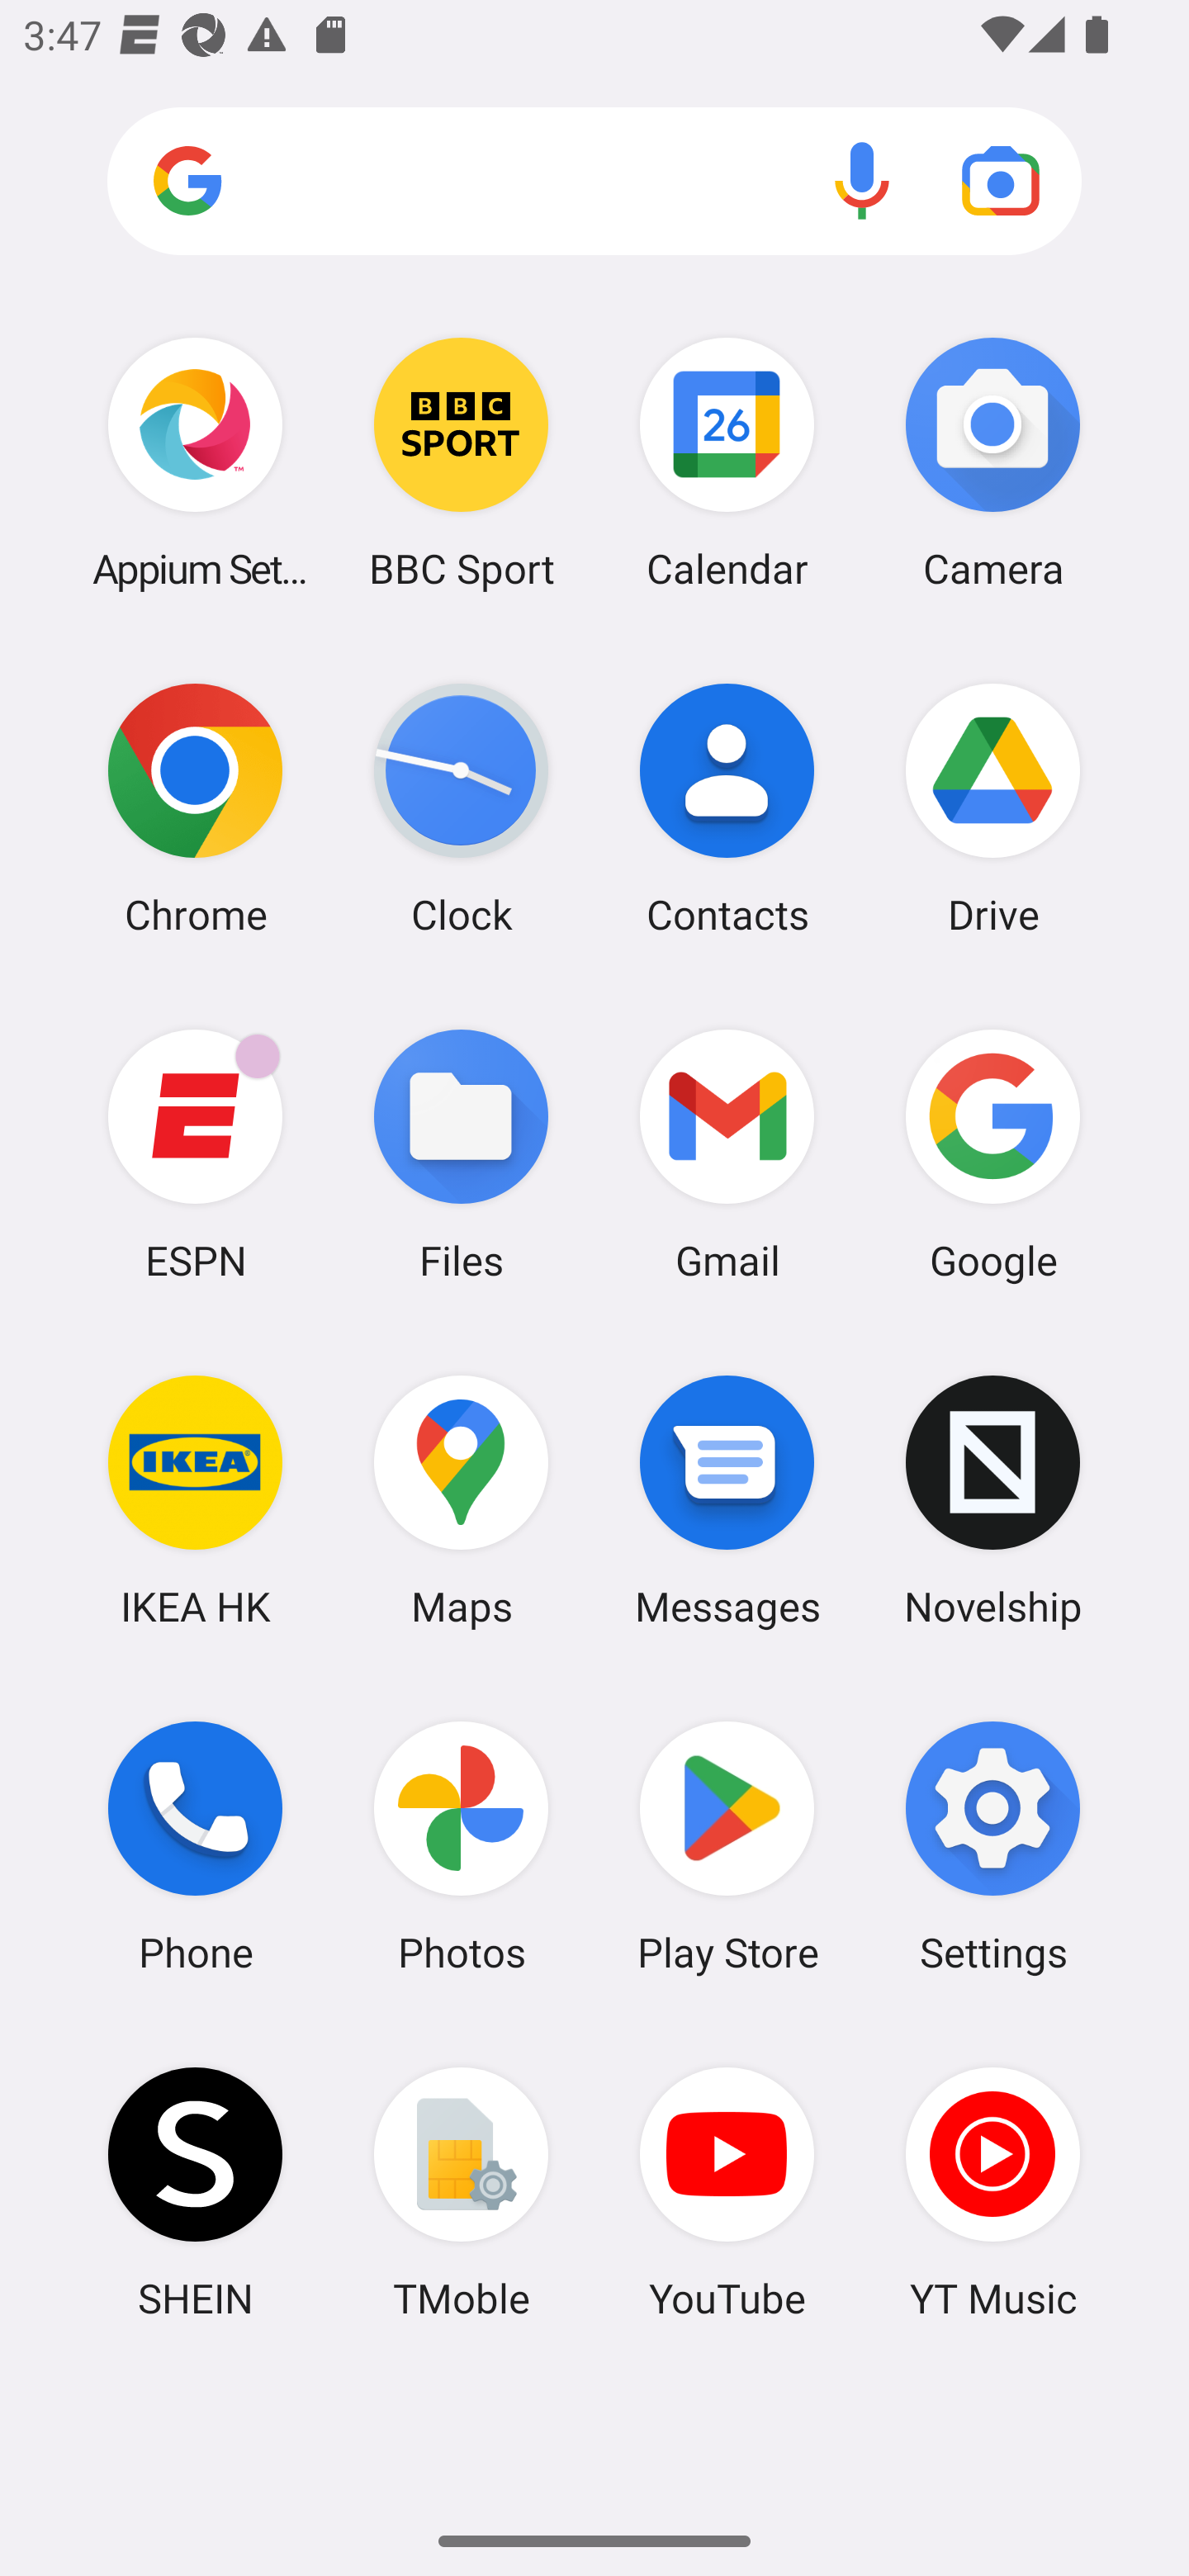 The image size is (1189, 2576). What do you see at coordinates (461, 462) in the screenshot?
I see `BBC Sport` at bounding box center [461, 462].